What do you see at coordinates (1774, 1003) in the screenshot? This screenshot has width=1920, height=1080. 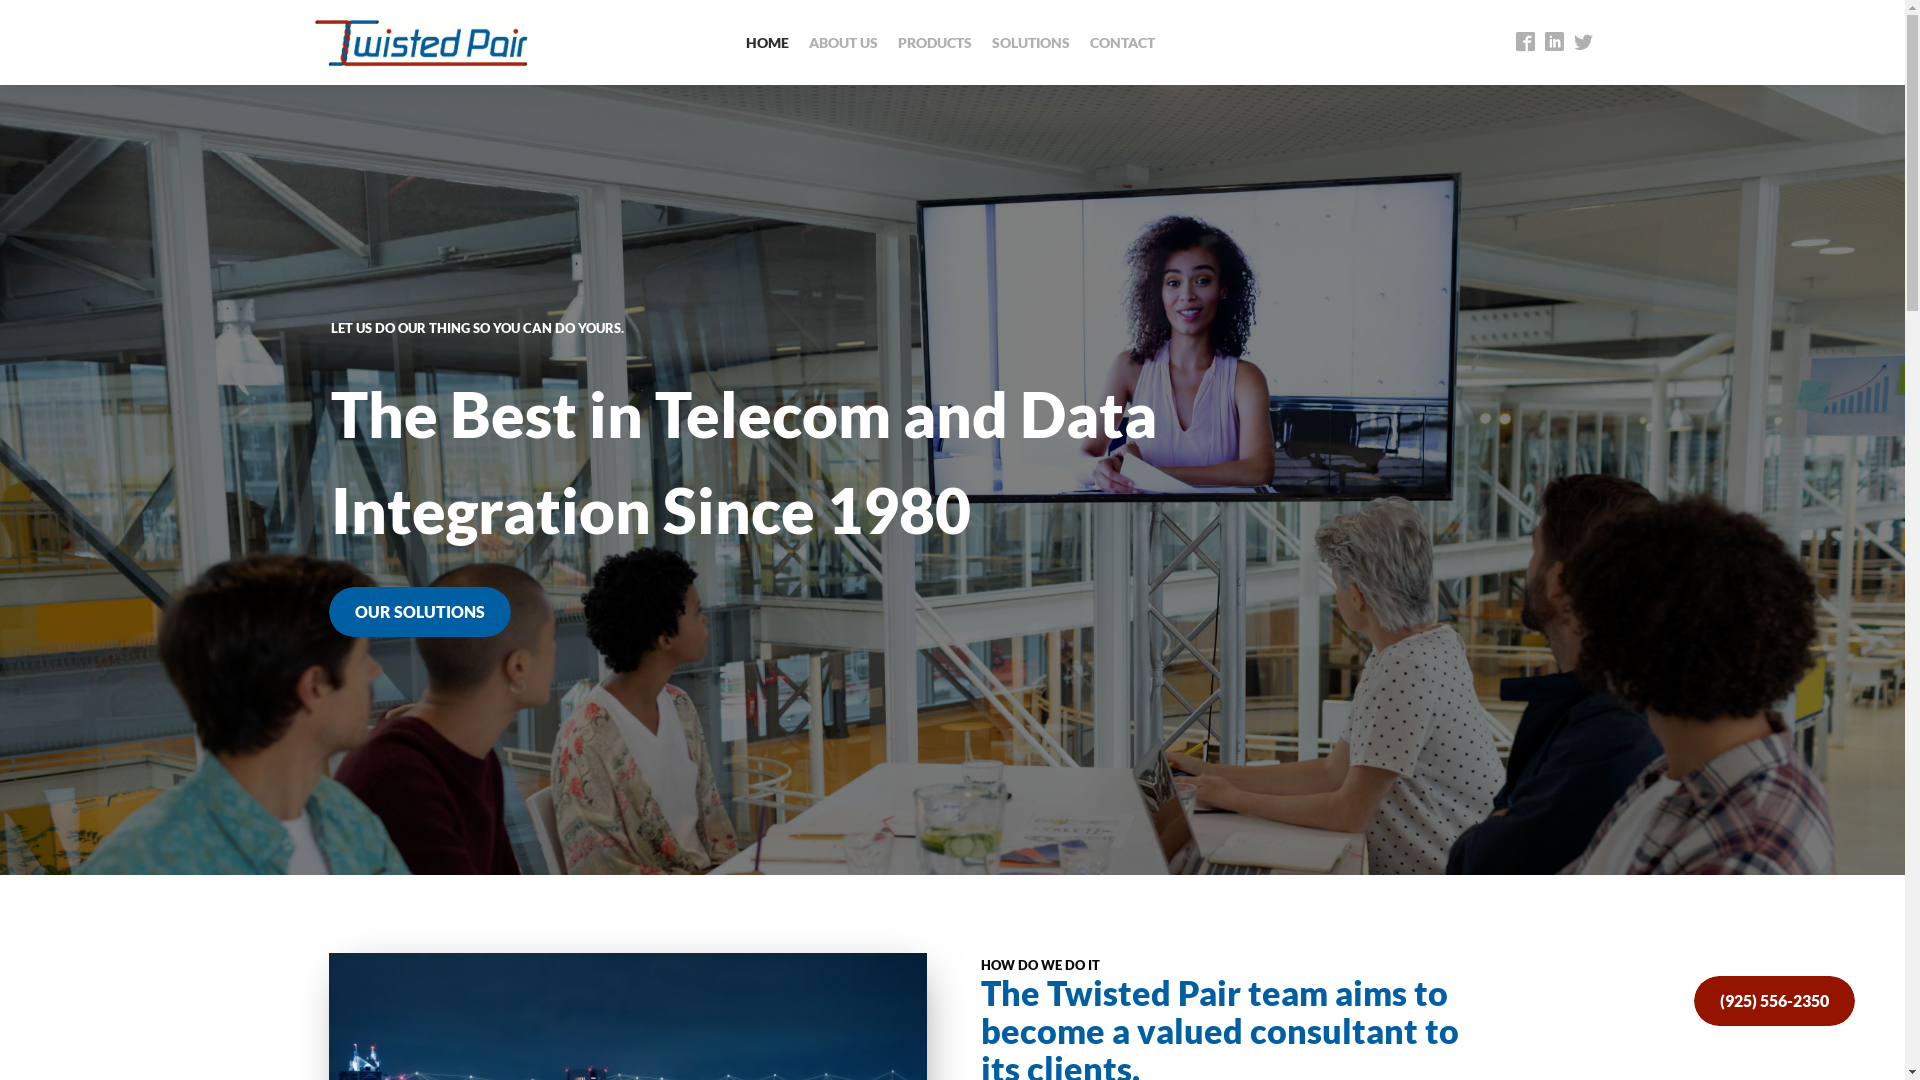 I see `(925) 556-2350` at bounding box center [1774, 1003].